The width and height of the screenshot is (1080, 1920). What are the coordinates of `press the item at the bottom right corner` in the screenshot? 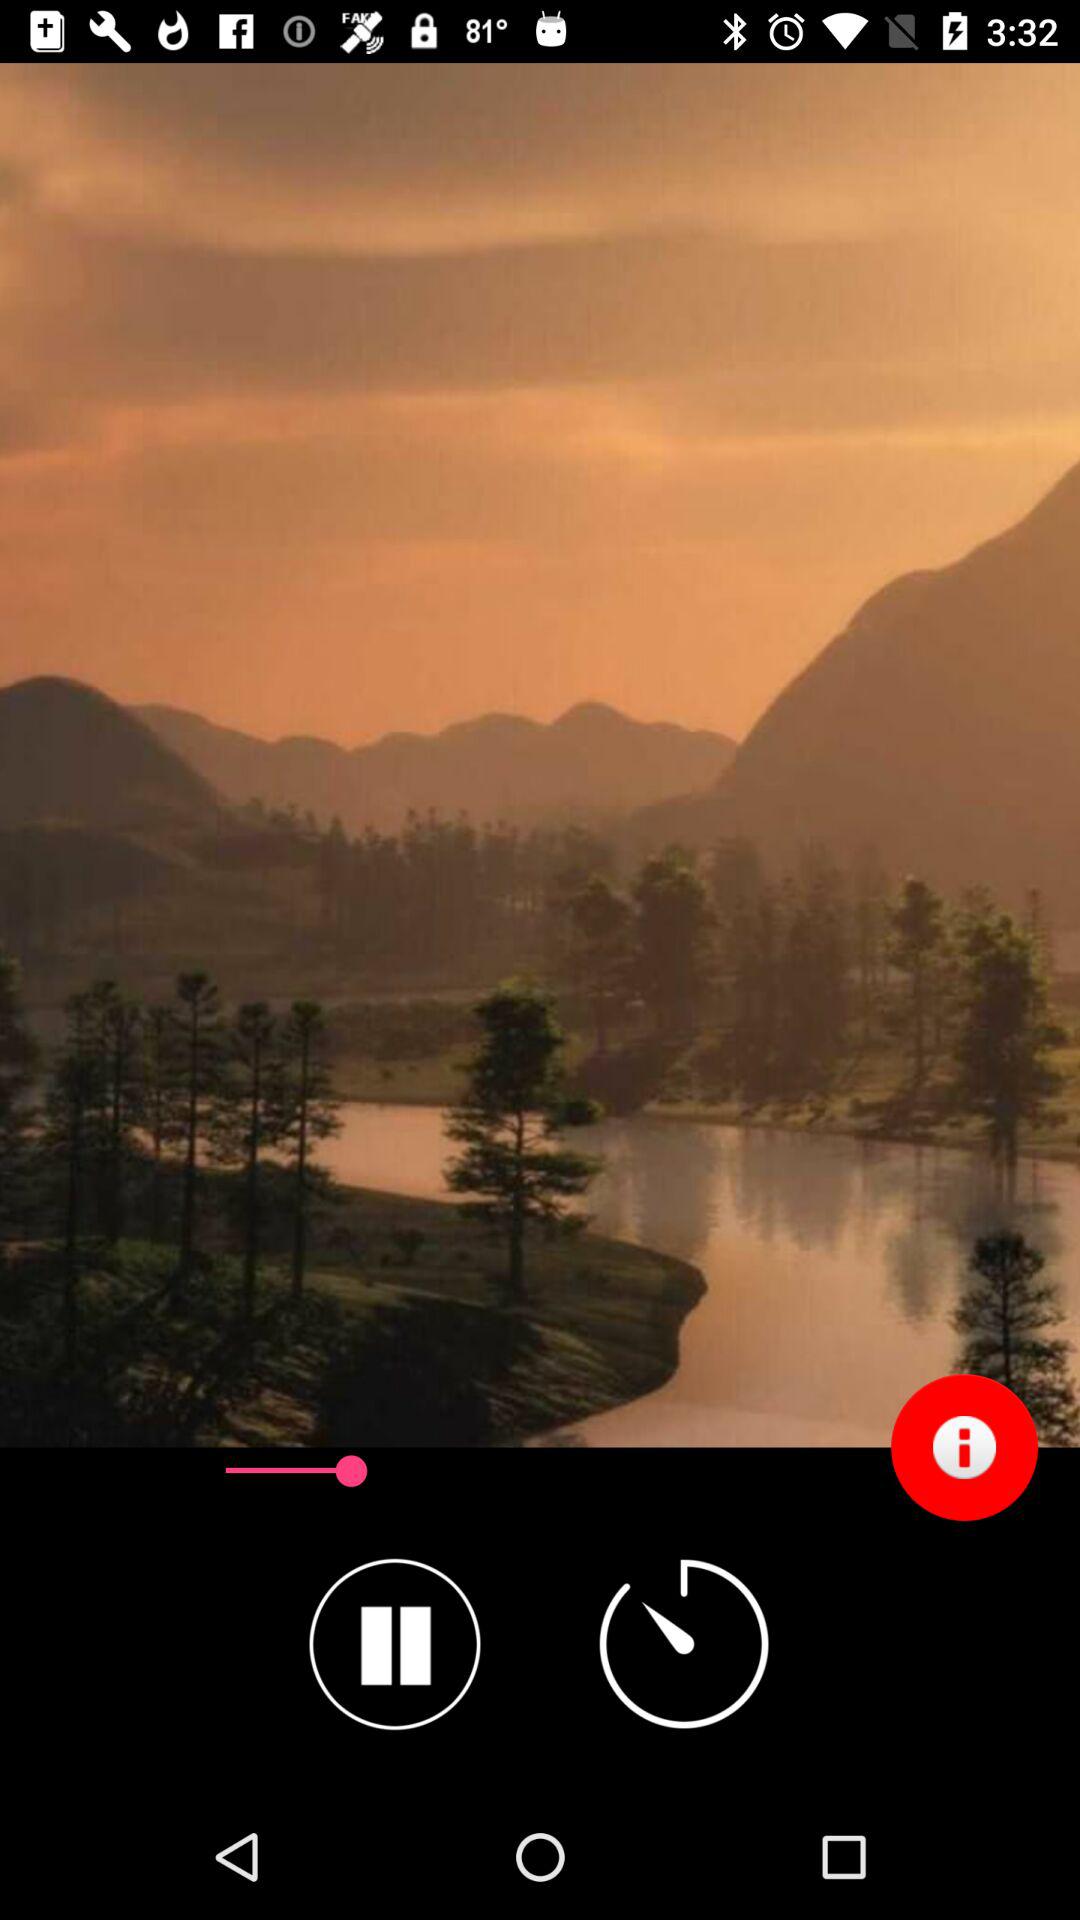 It's located at (964, 1447).